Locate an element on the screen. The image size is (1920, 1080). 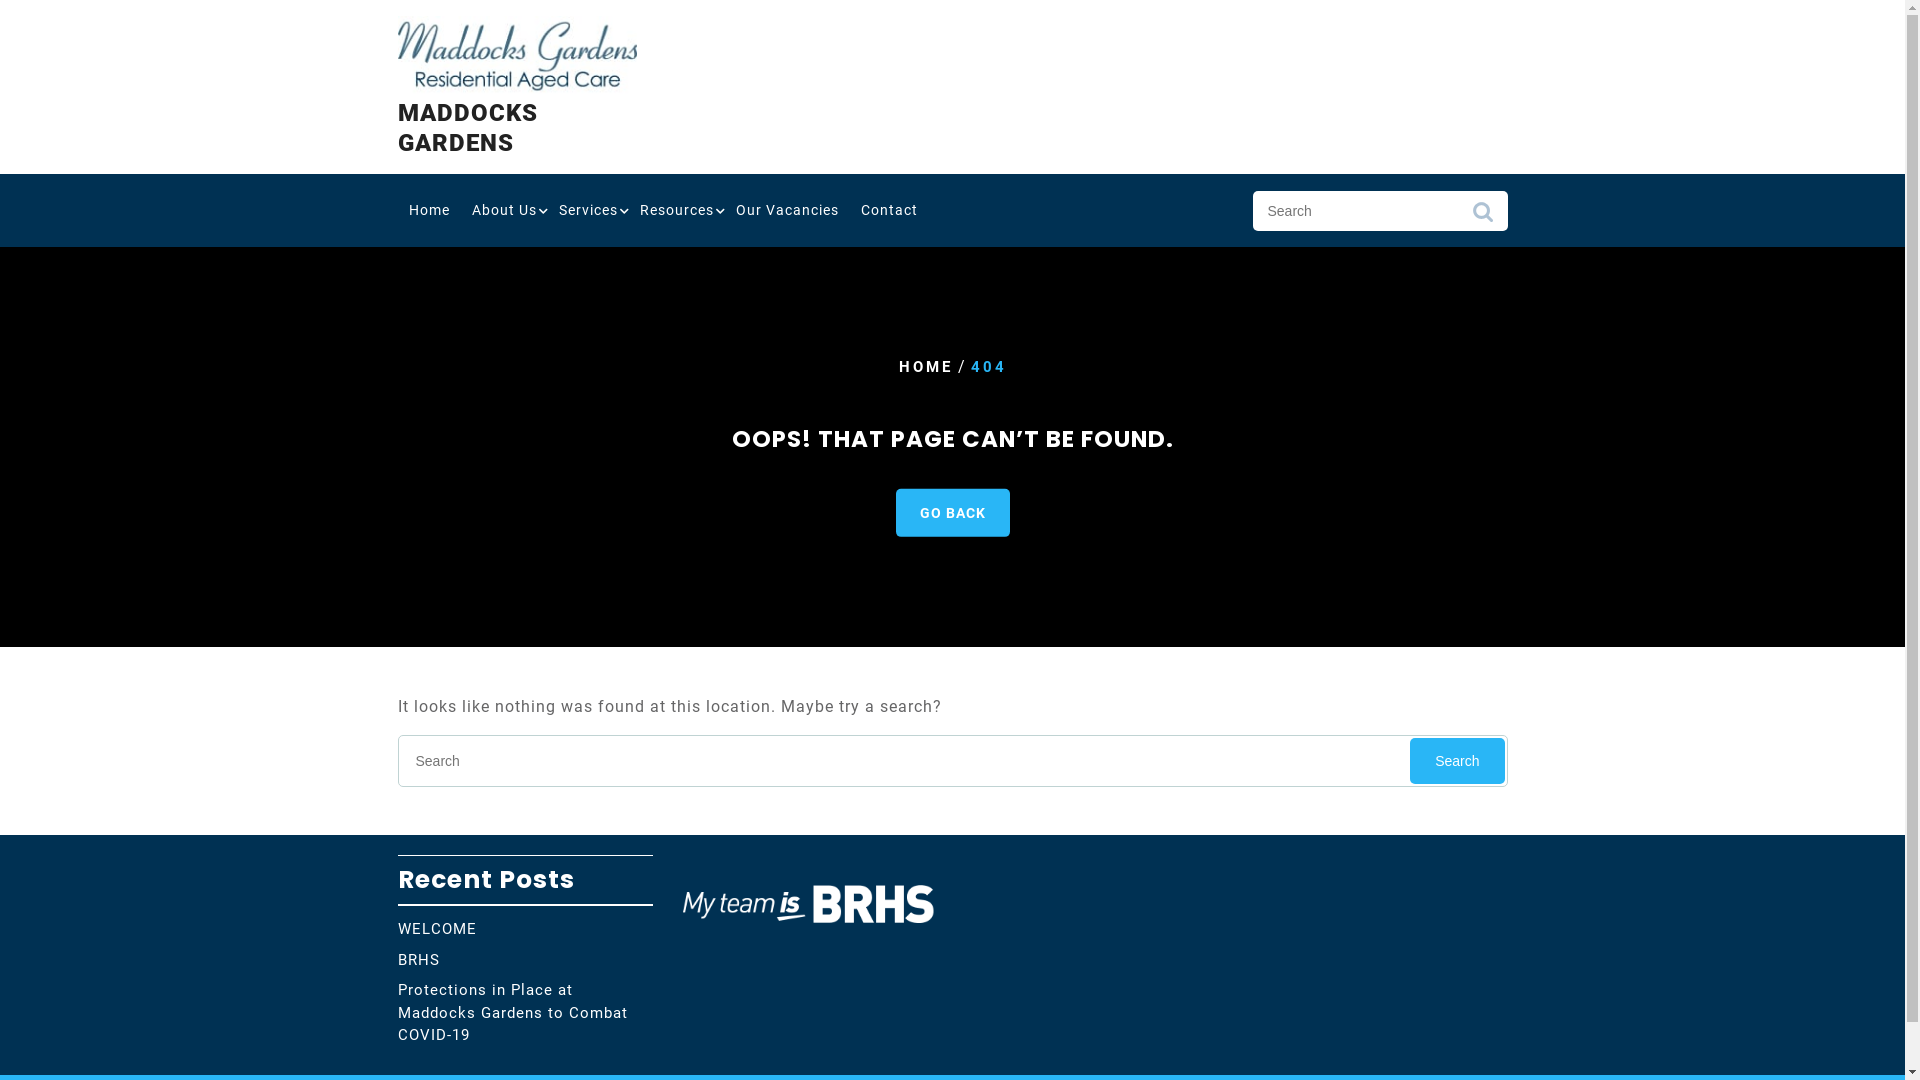
Resources is located at coordinates (676, 210).